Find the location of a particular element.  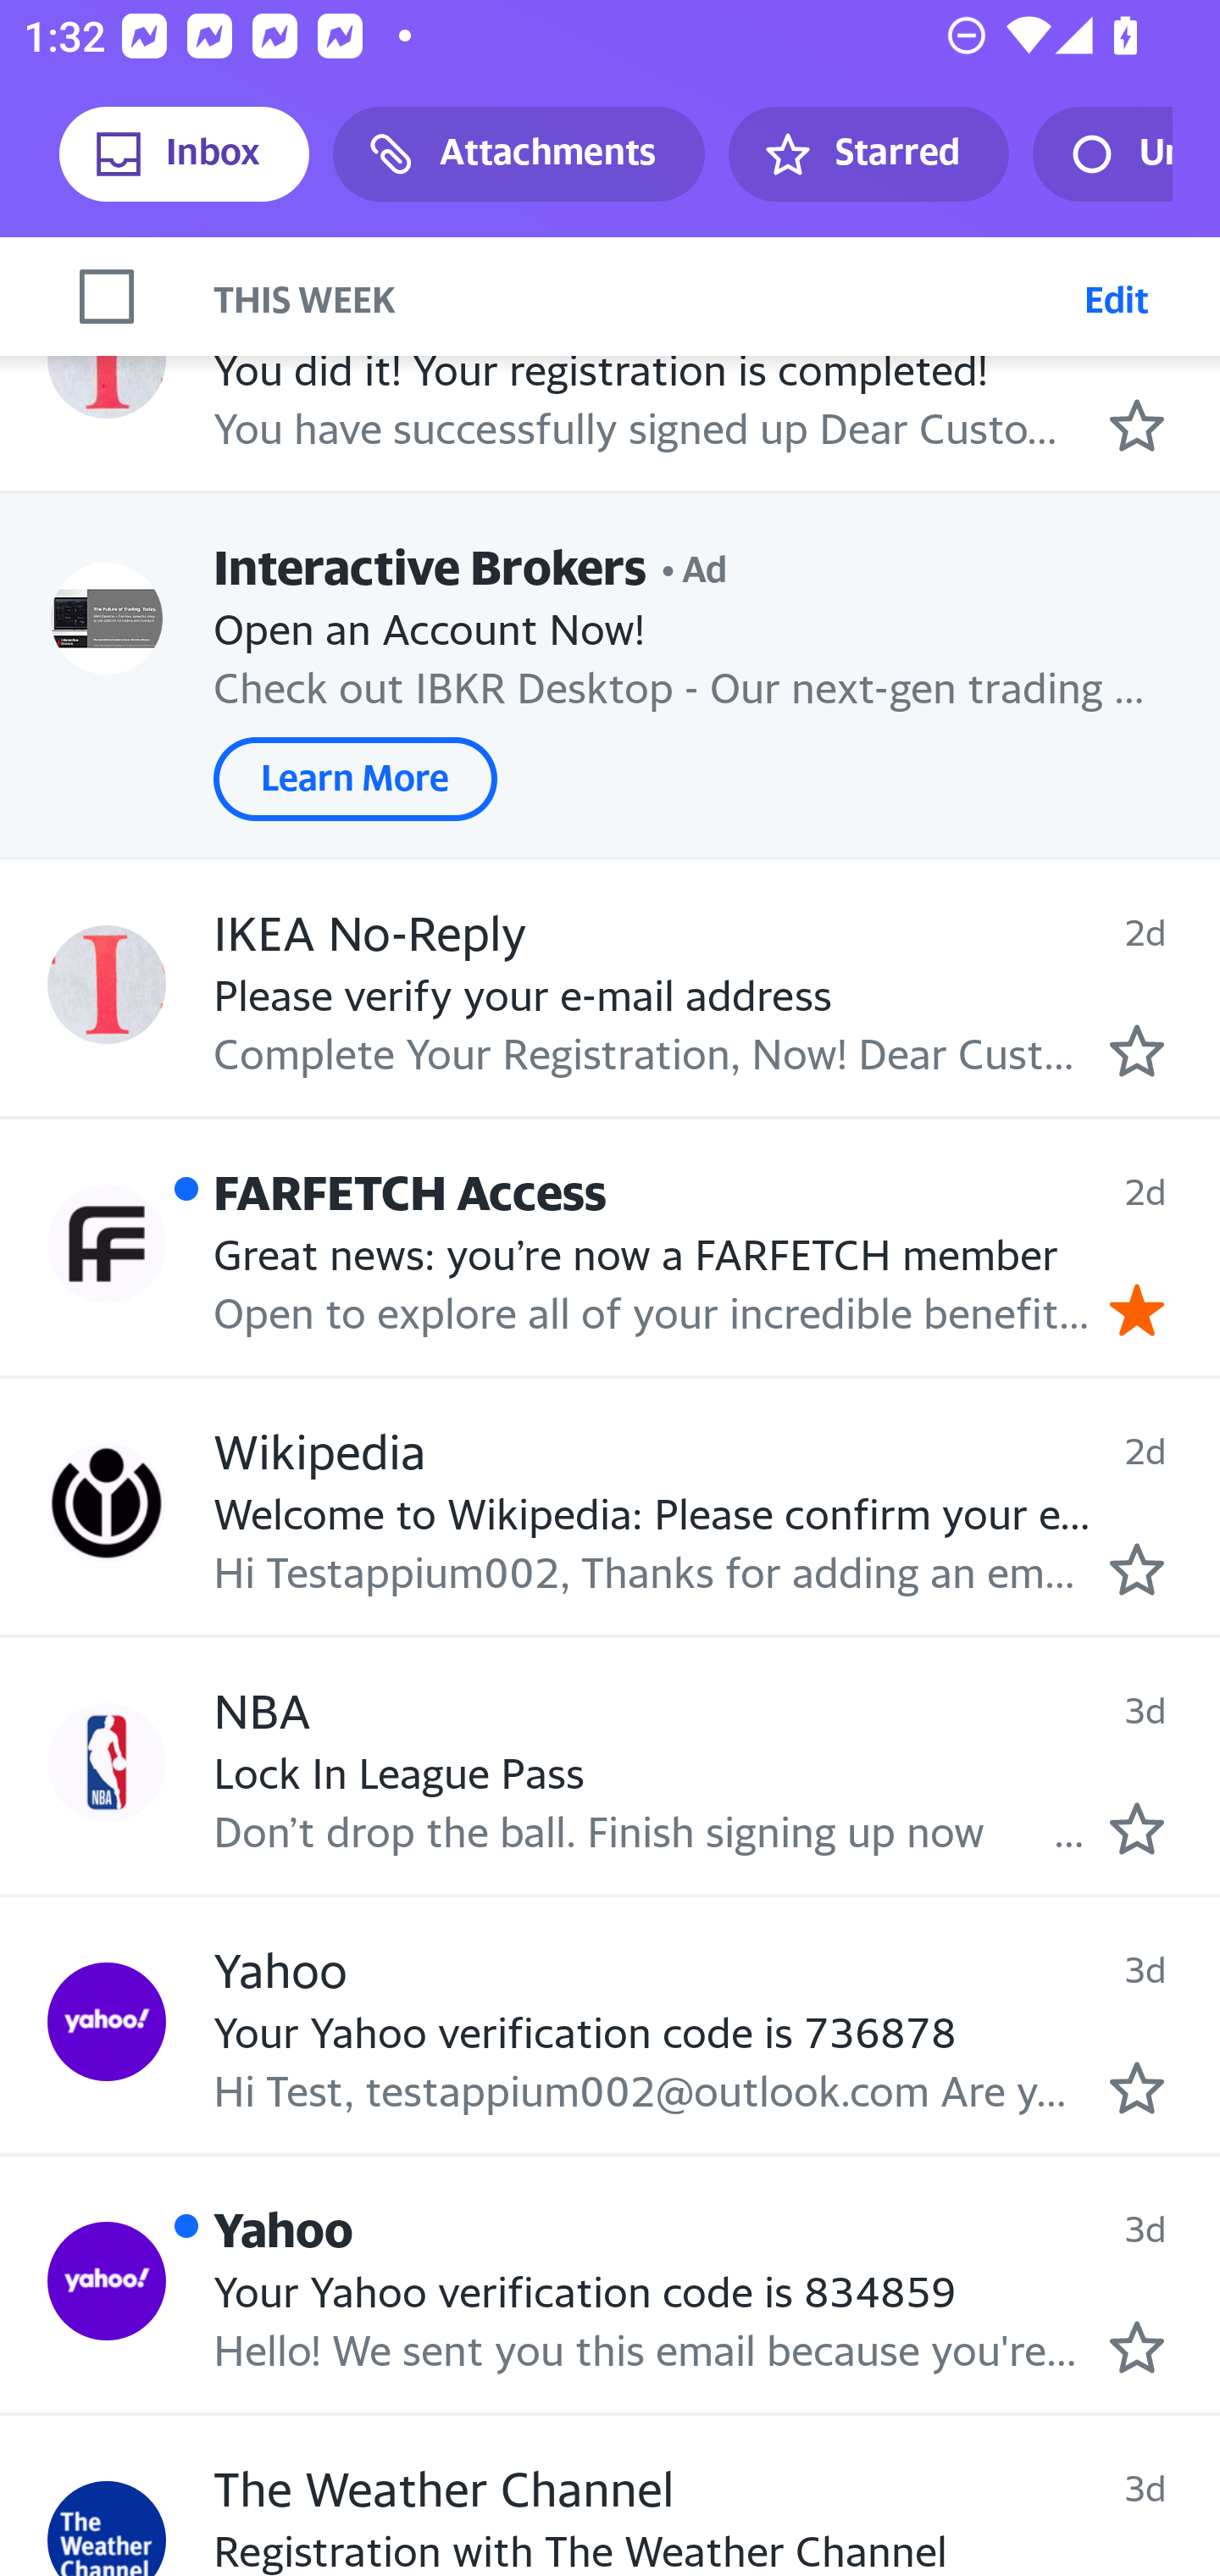

Profile
Yahoo is located at coordinates (107, 2022).